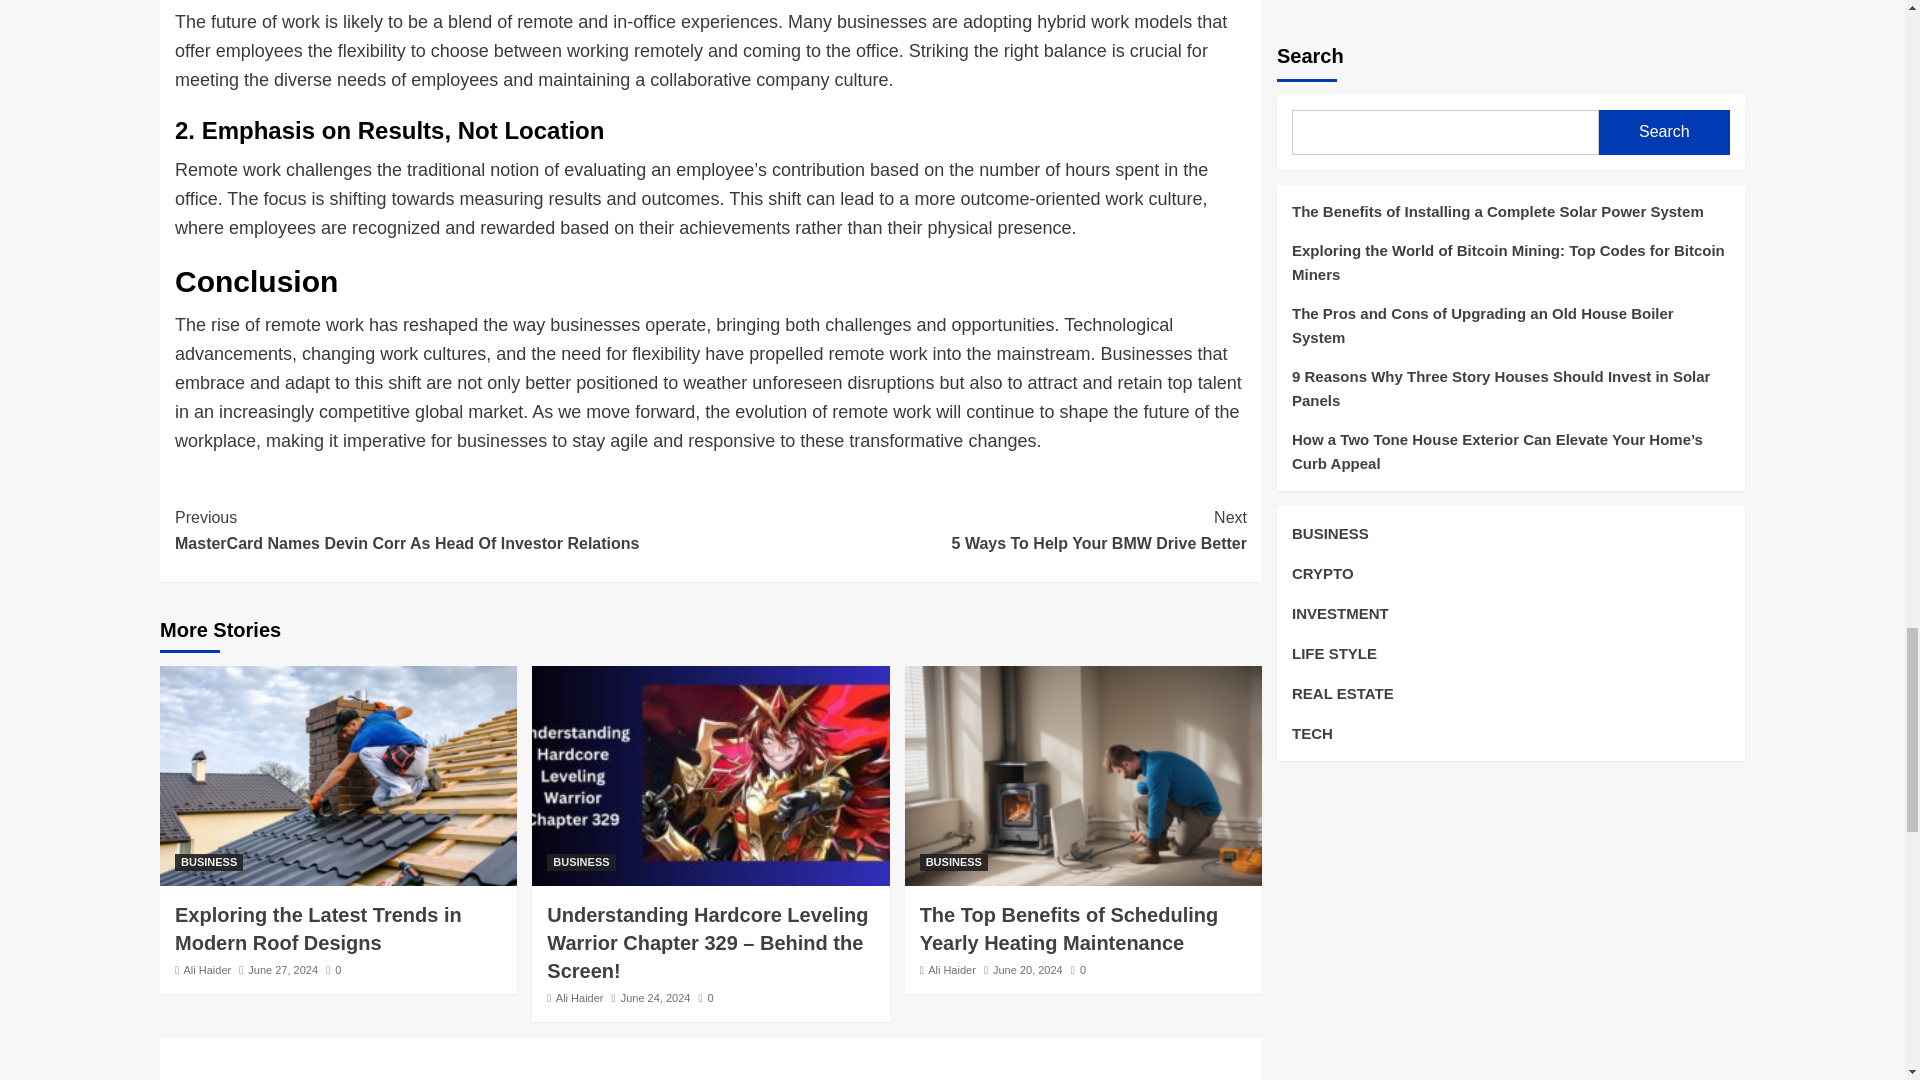 This screenshot has width=1920, height=1080. I want to click on June 27, 2024, so click(282, 970).